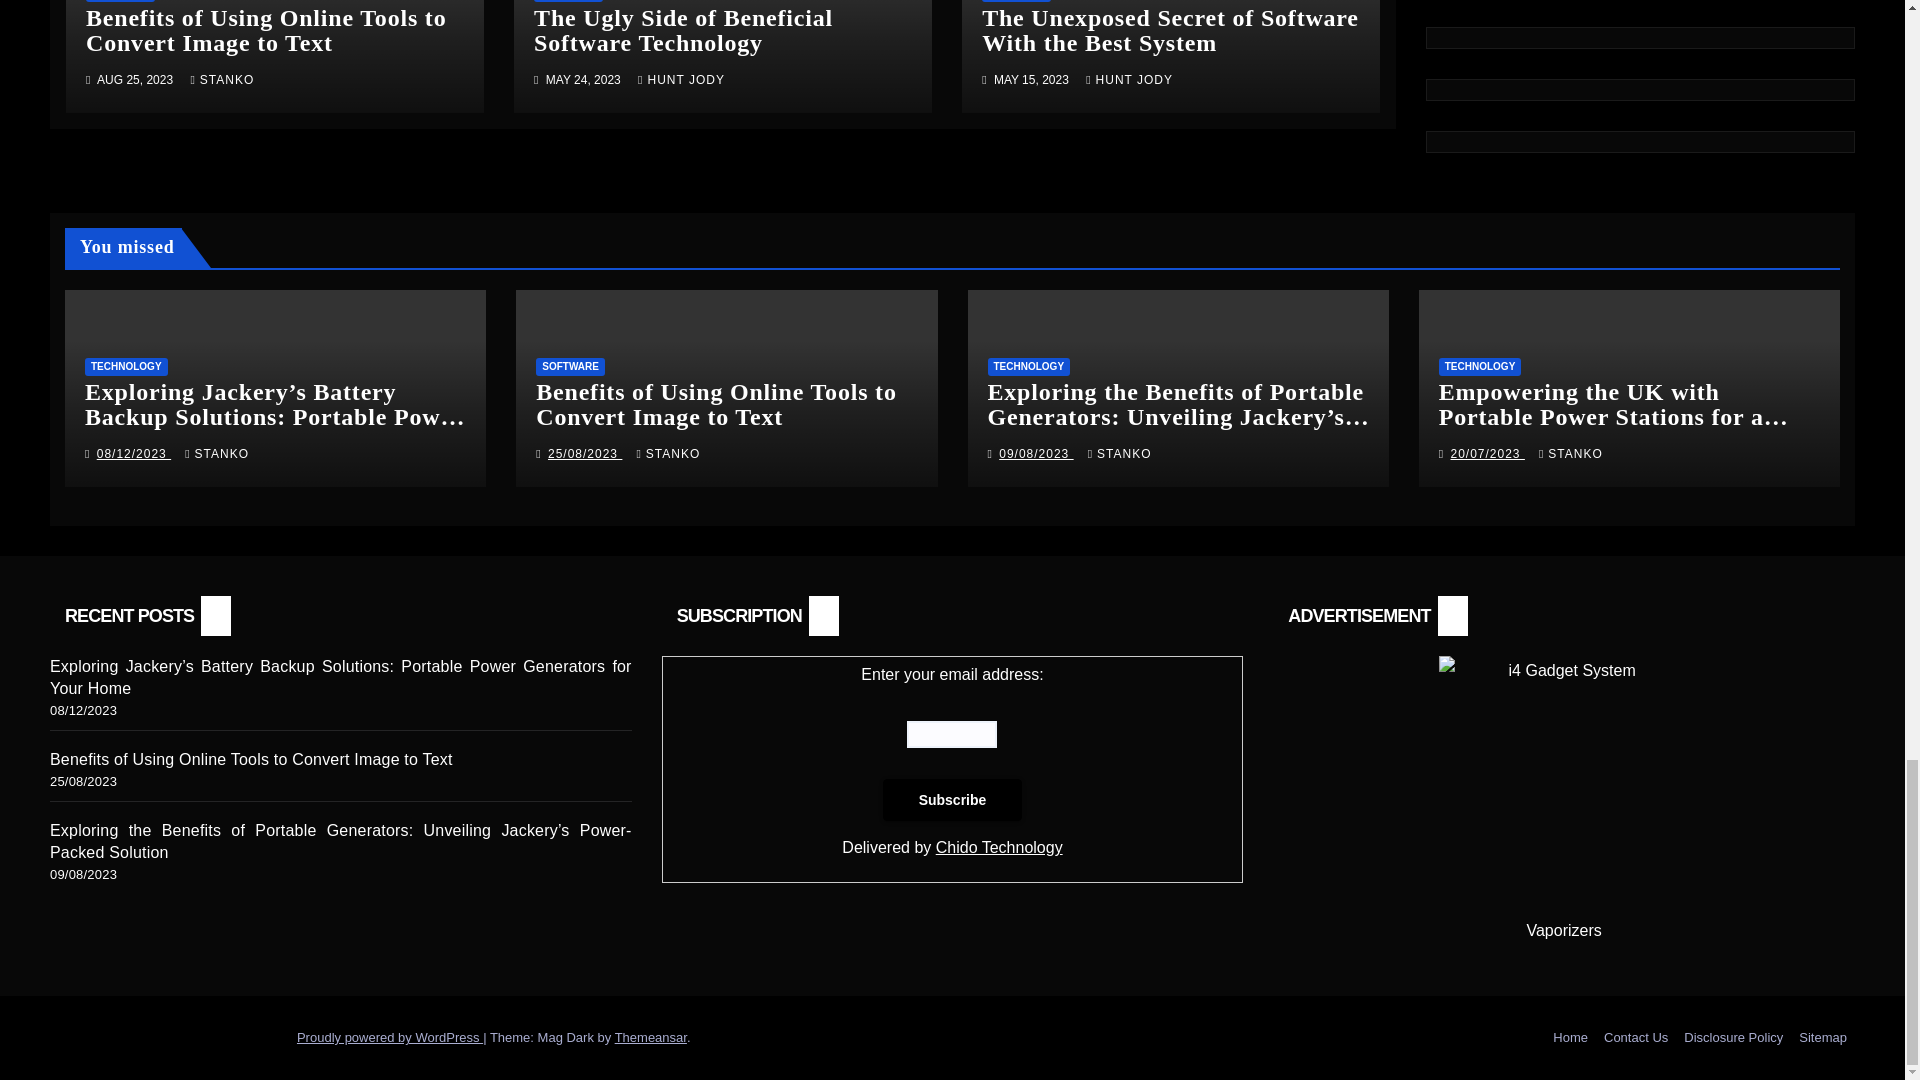  I want to click on SOFTWARE, so click(568, 1).